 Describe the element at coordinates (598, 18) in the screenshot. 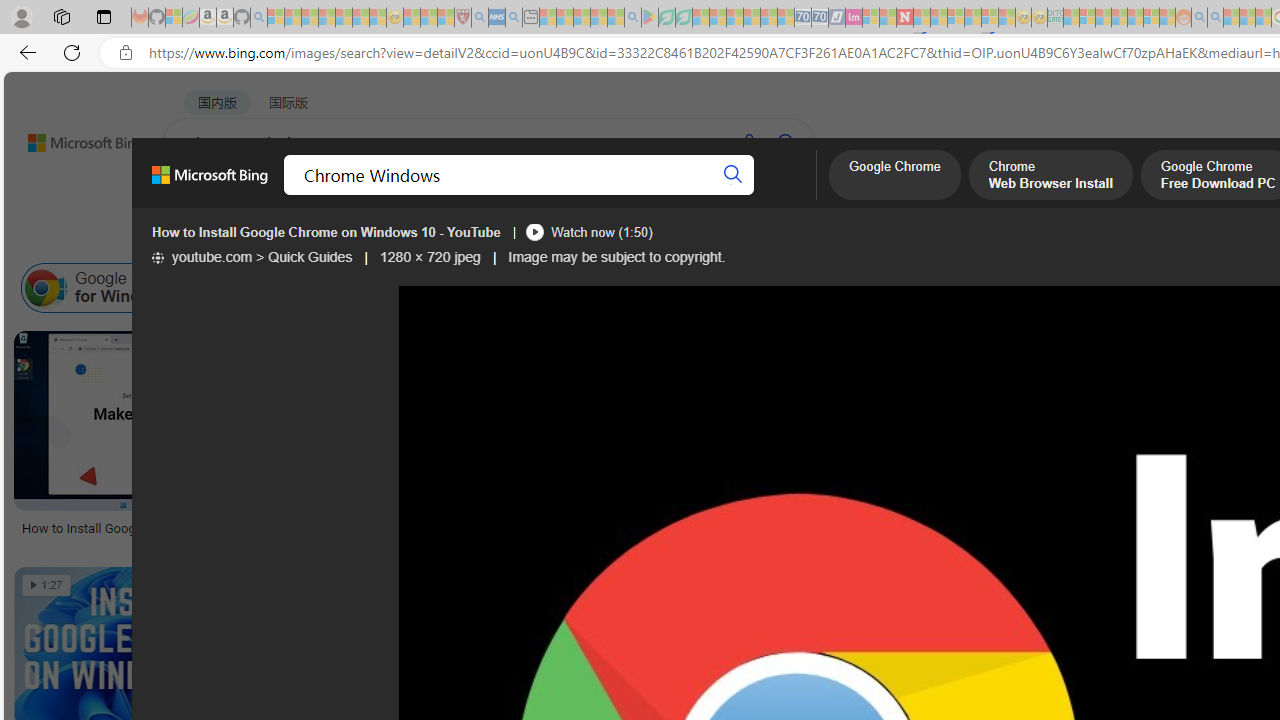

I see `Pets - MSN - Sleeping` at that location.